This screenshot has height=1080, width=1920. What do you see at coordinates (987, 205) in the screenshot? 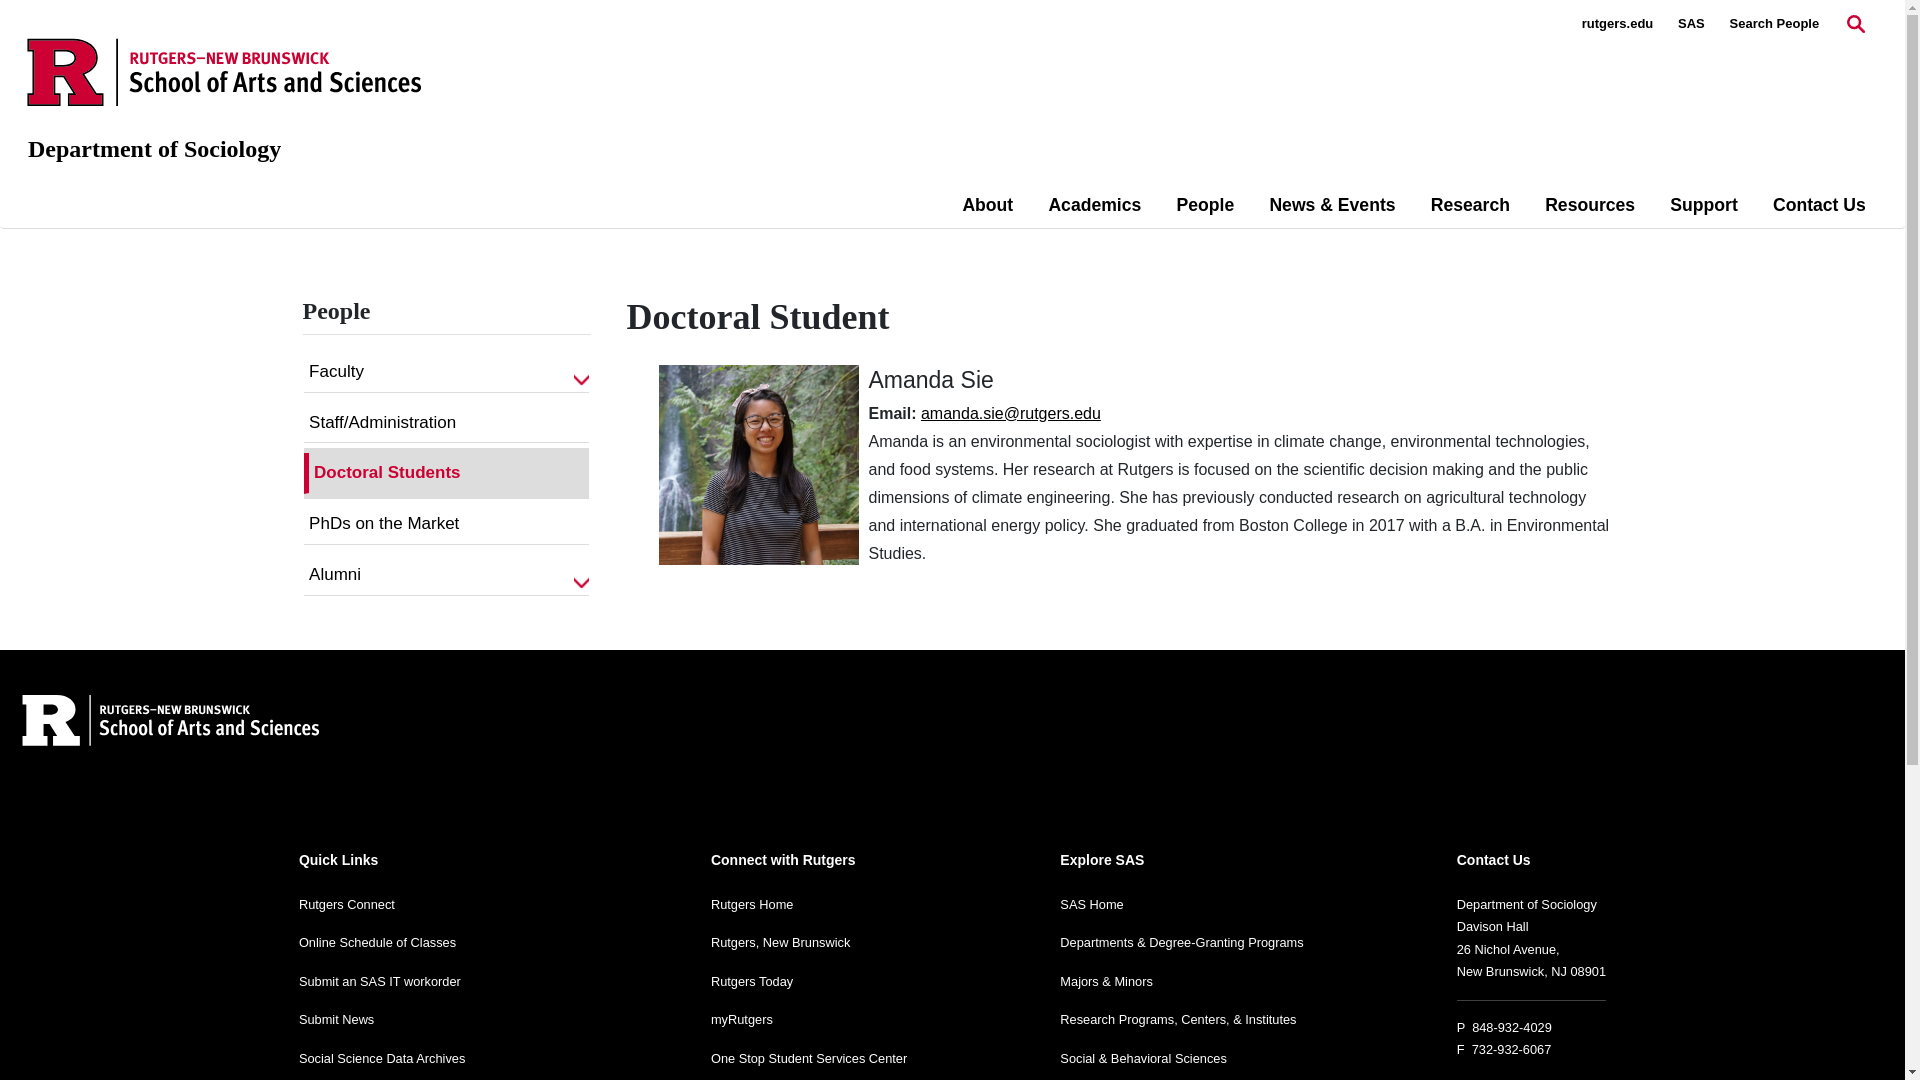
I see `About` at bounding box center [987, 205].